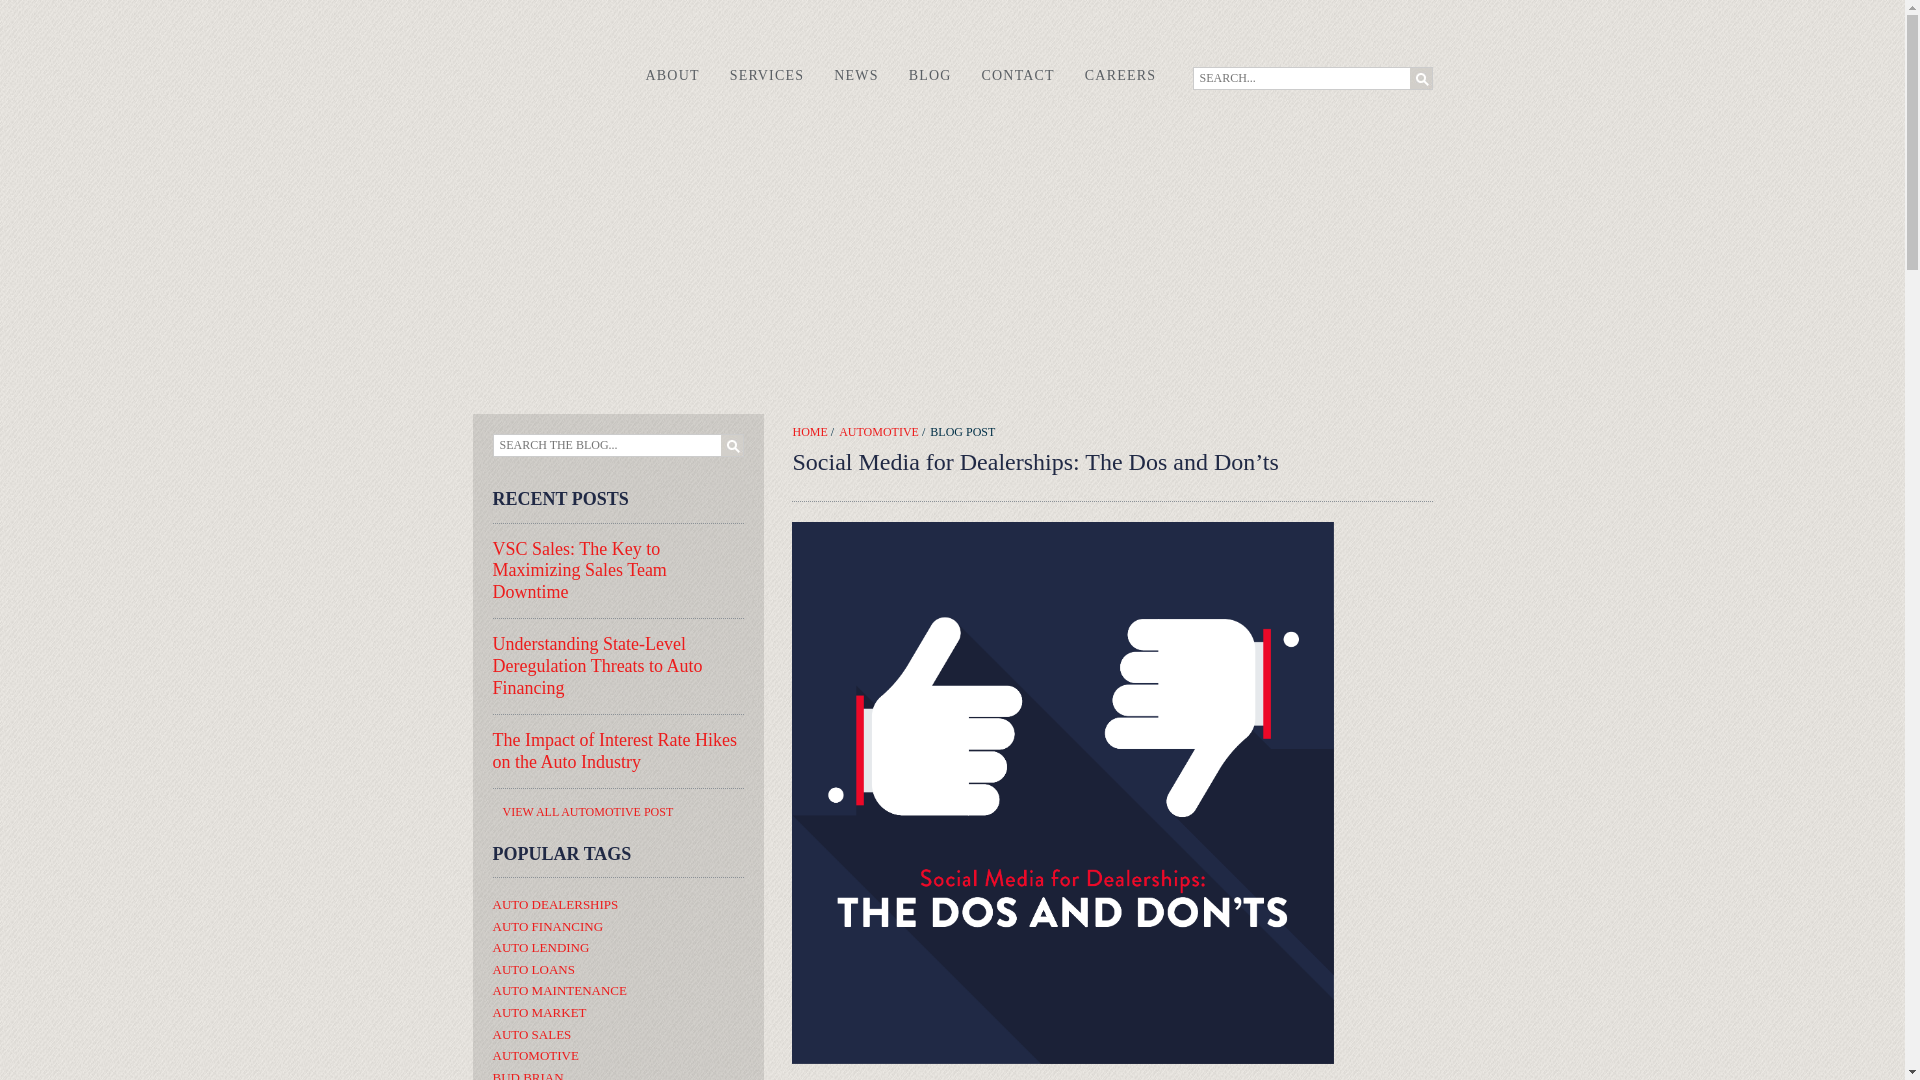 This screenshot has height=1080, width=1920. Describe the element at coordinates (766, 75) in the screenshot. I see `SERVICES` at that location.